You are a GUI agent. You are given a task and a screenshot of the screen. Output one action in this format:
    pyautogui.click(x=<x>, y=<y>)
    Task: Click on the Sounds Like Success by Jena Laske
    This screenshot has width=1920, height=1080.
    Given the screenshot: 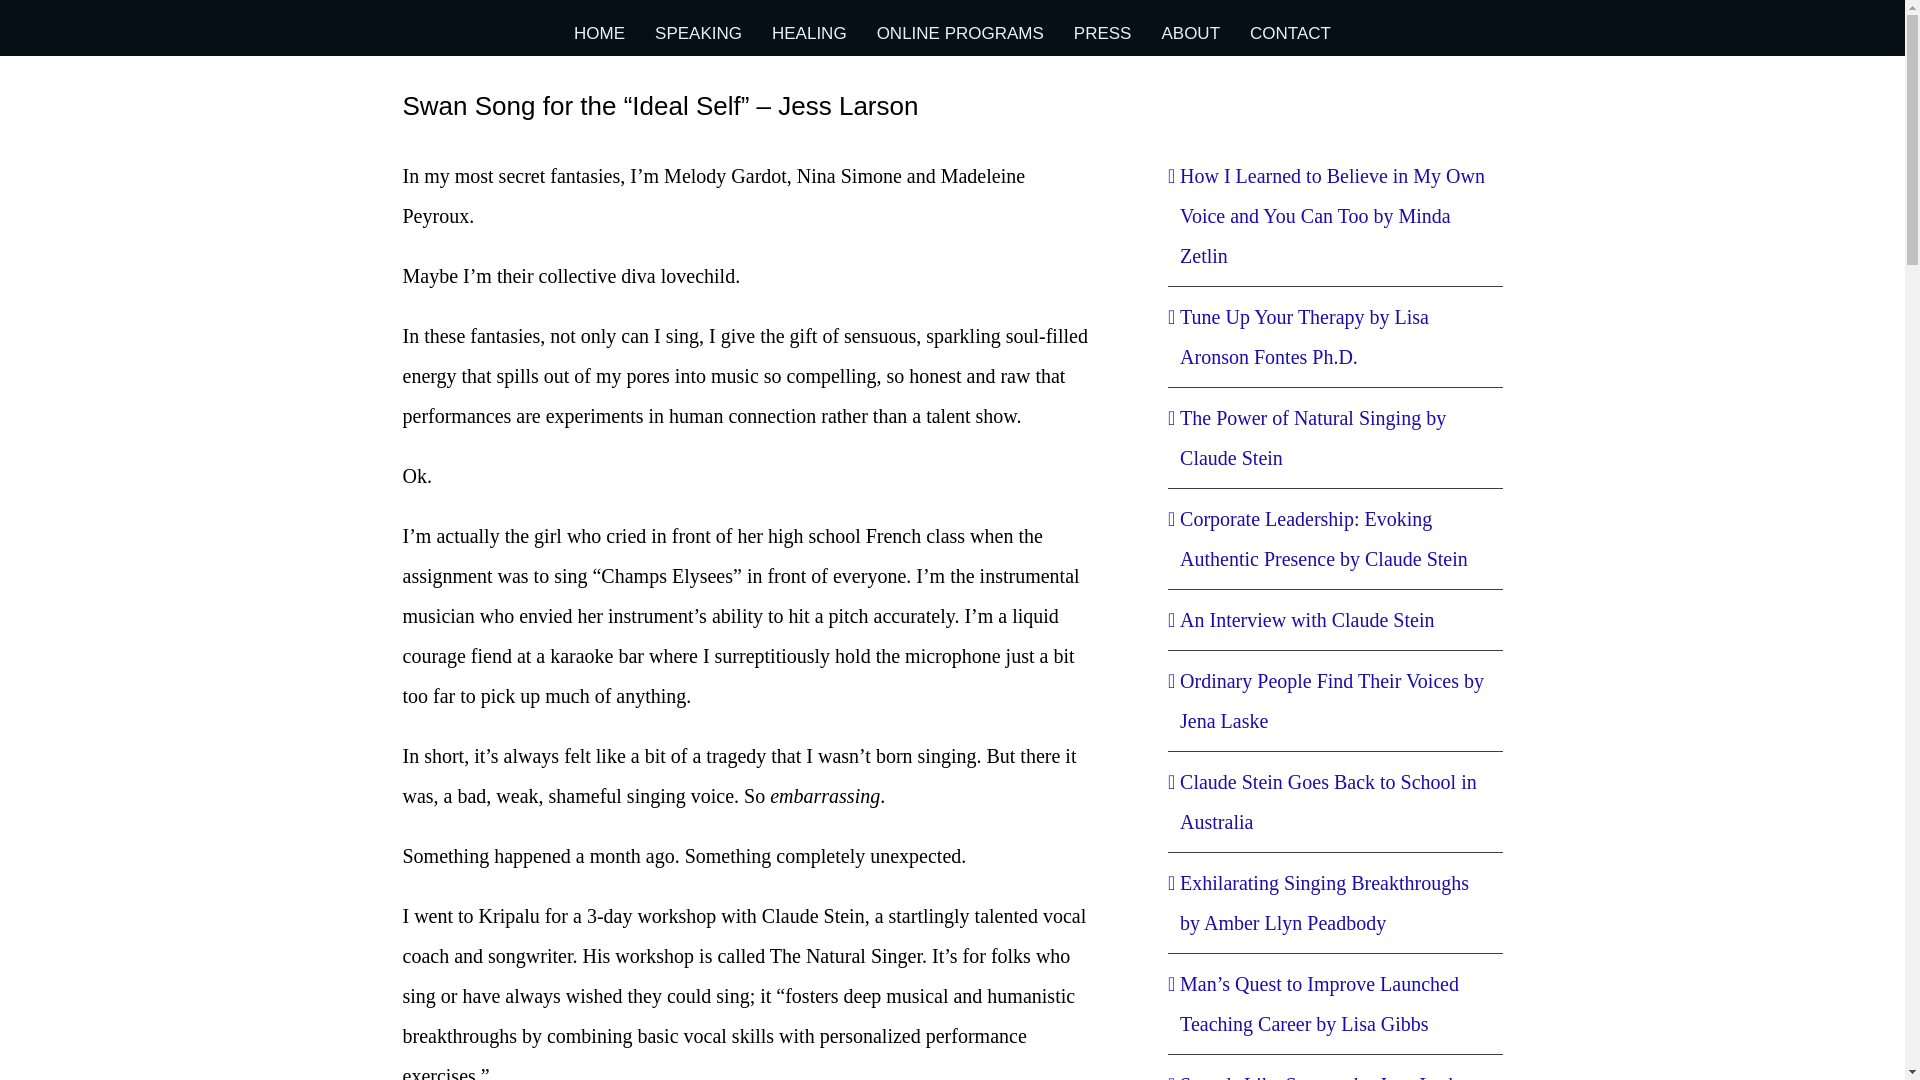 What is the action you would take?
    pyautogui.click(x=1323, y=1076)
    